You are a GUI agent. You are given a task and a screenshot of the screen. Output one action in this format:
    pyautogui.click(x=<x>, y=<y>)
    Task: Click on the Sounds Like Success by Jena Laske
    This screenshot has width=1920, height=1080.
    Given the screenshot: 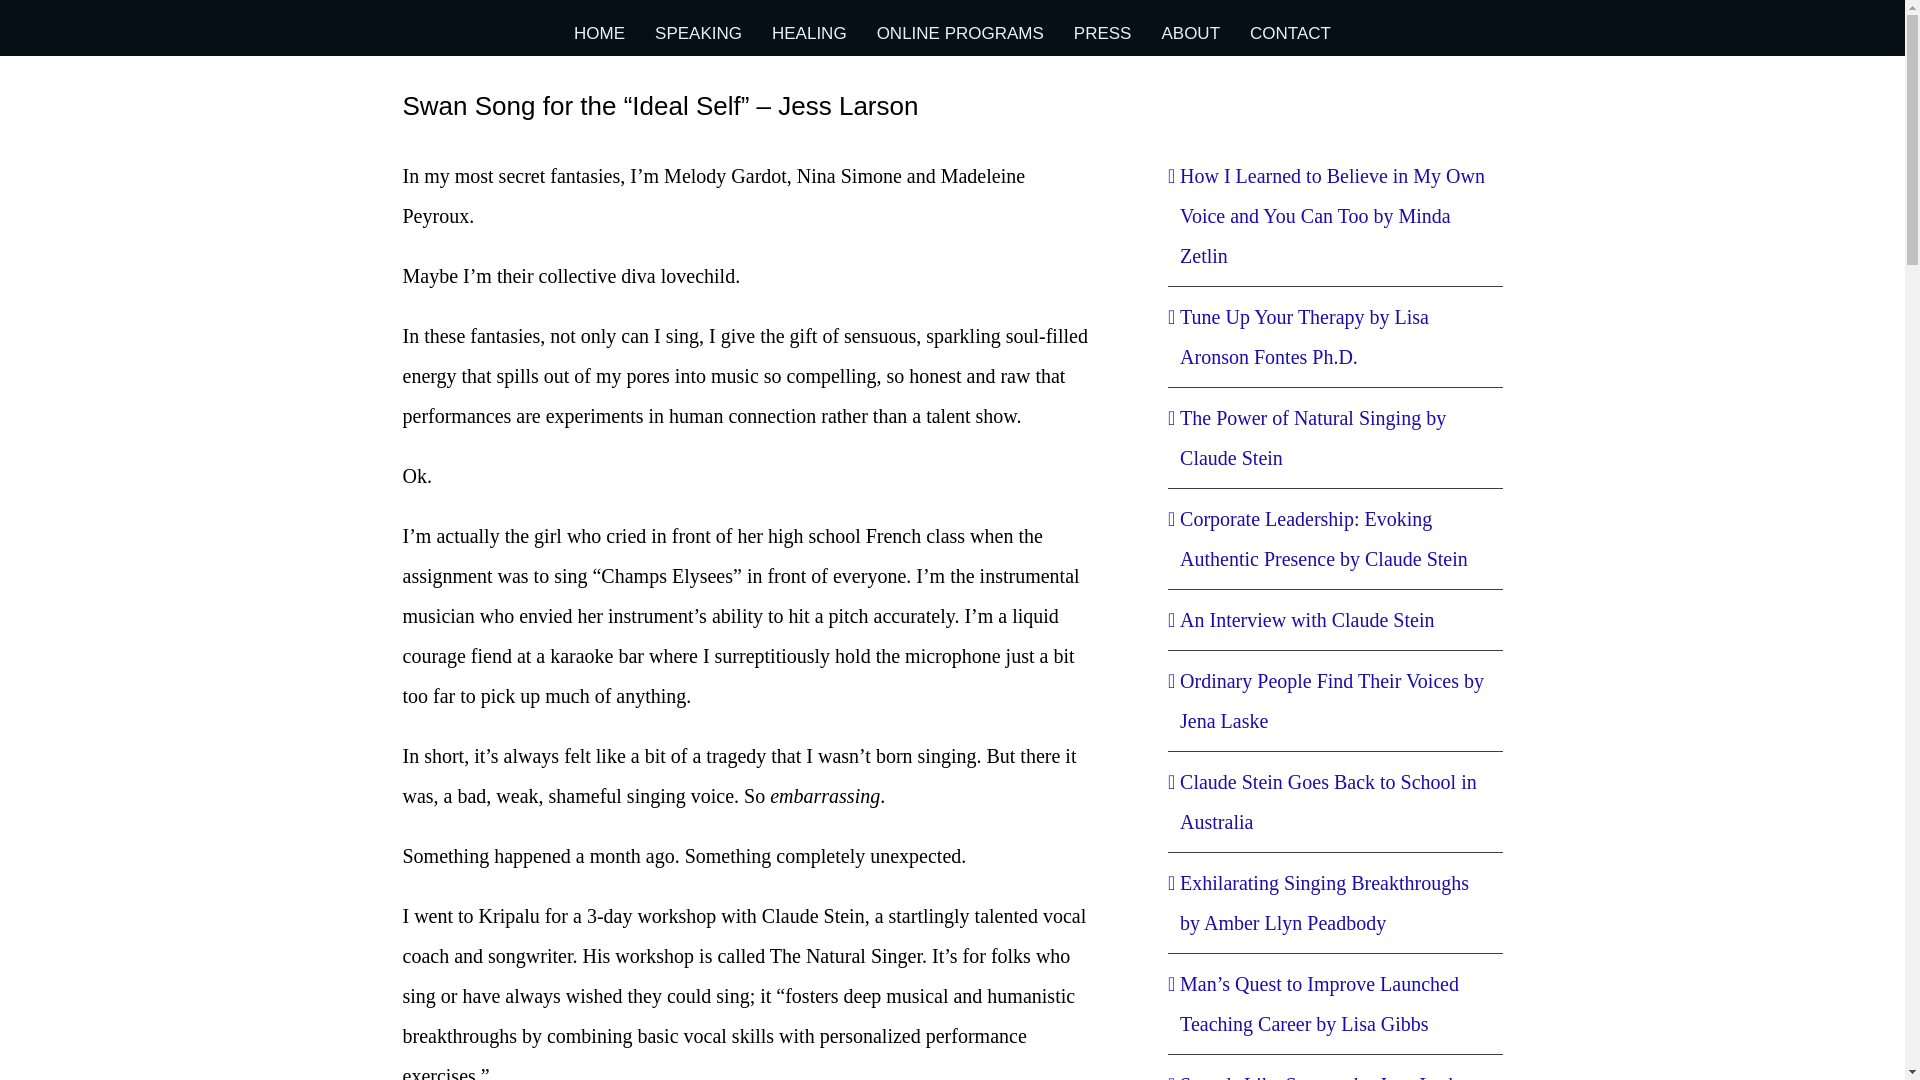 What is the action you would take?
    pyautogui.click(x=1323, y=1076)
    